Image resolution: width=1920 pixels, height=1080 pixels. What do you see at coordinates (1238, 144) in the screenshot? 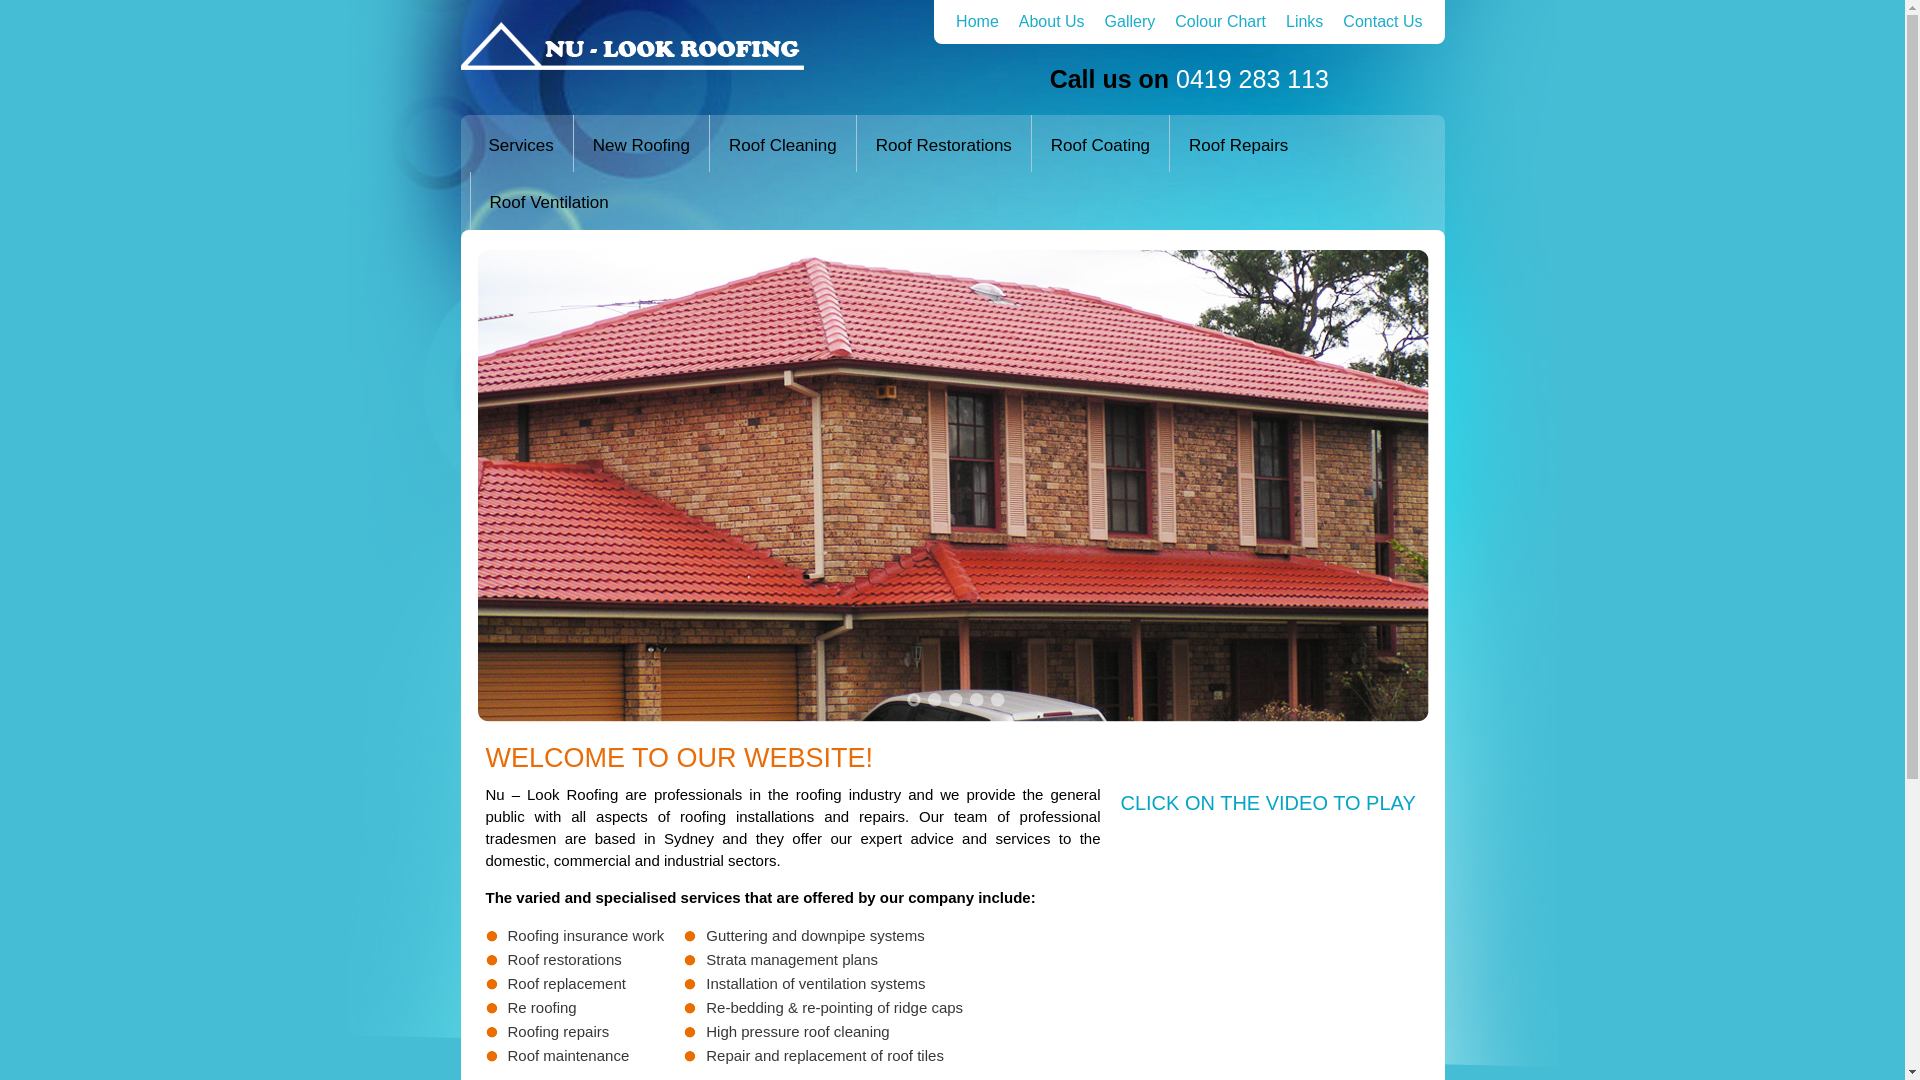
I see `Roof Repairs` at bounding box center [1238, 144].